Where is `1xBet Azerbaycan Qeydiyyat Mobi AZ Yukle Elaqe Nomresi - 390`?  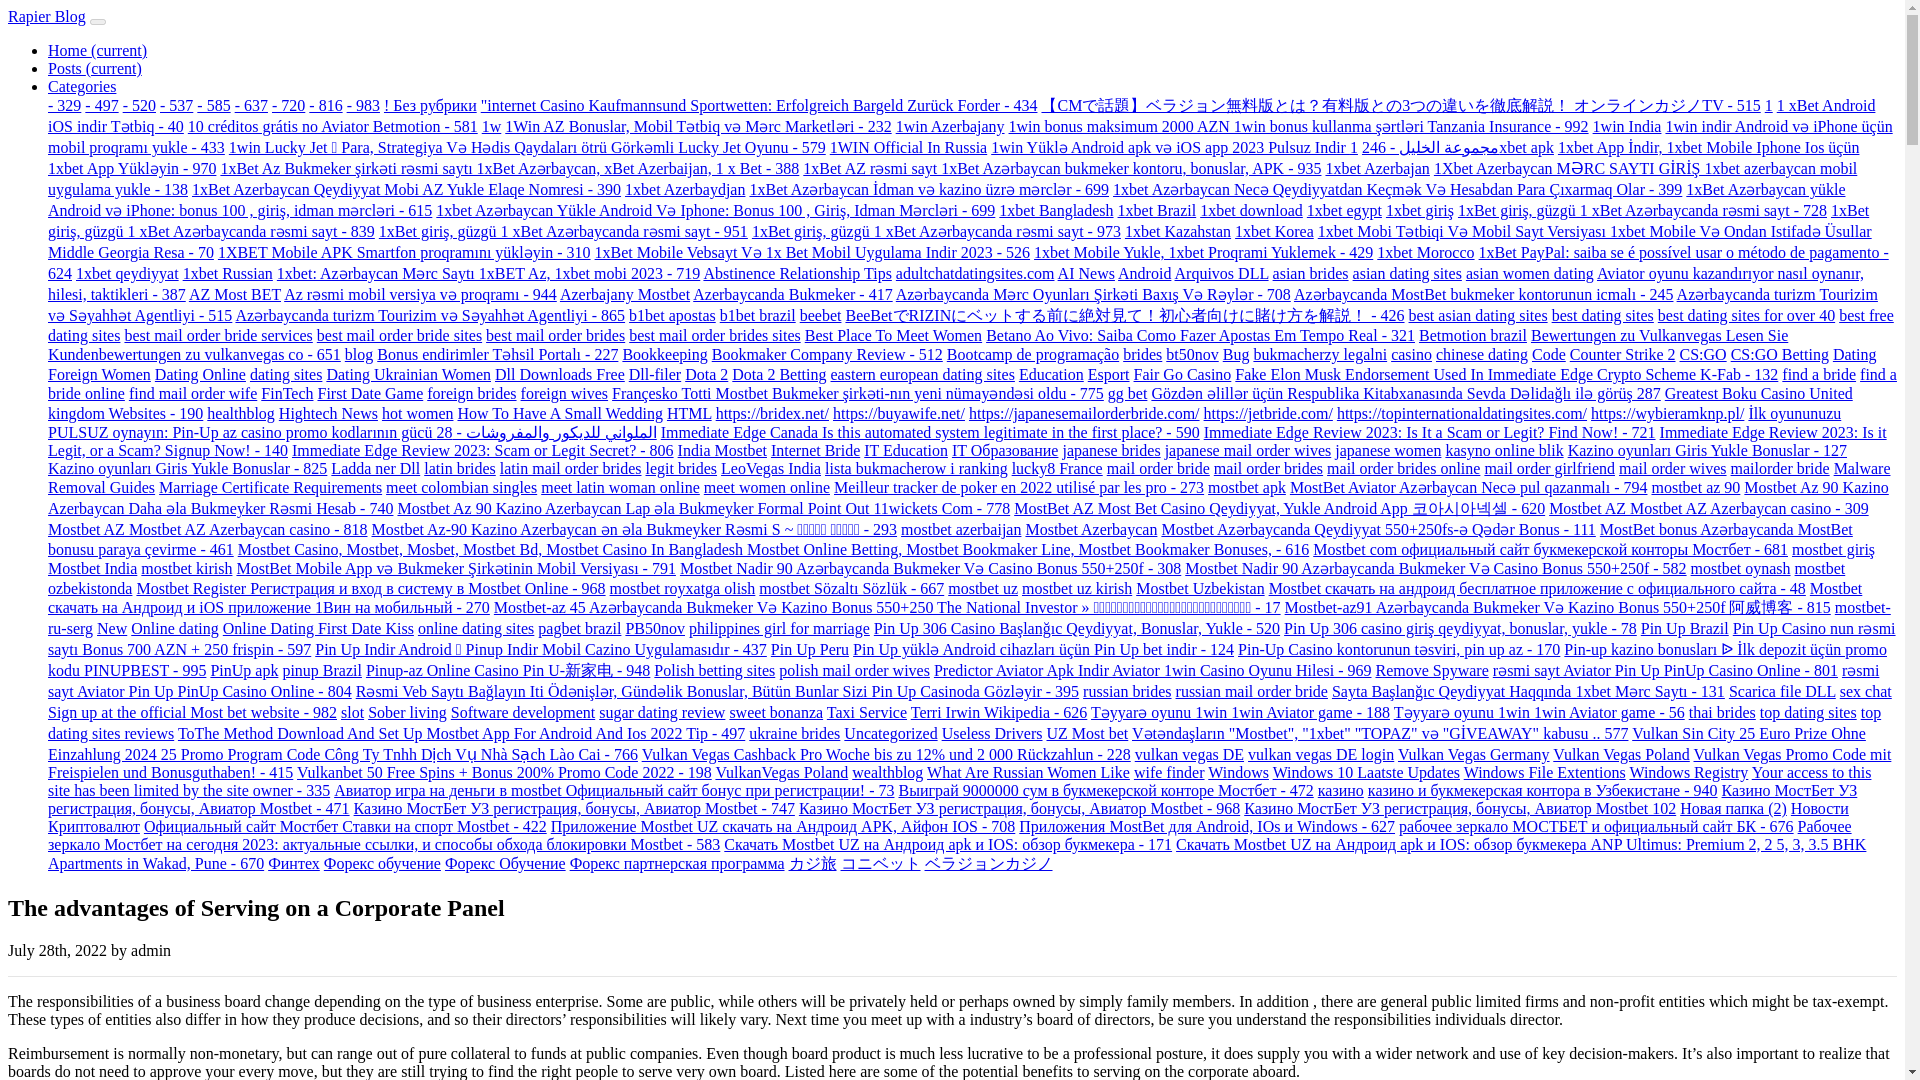
1xBet Azerbaycan Qeydiyyat Mobi AZ Yukle Elaqe Nomresi - 390 is located at coordinates (406, 189).